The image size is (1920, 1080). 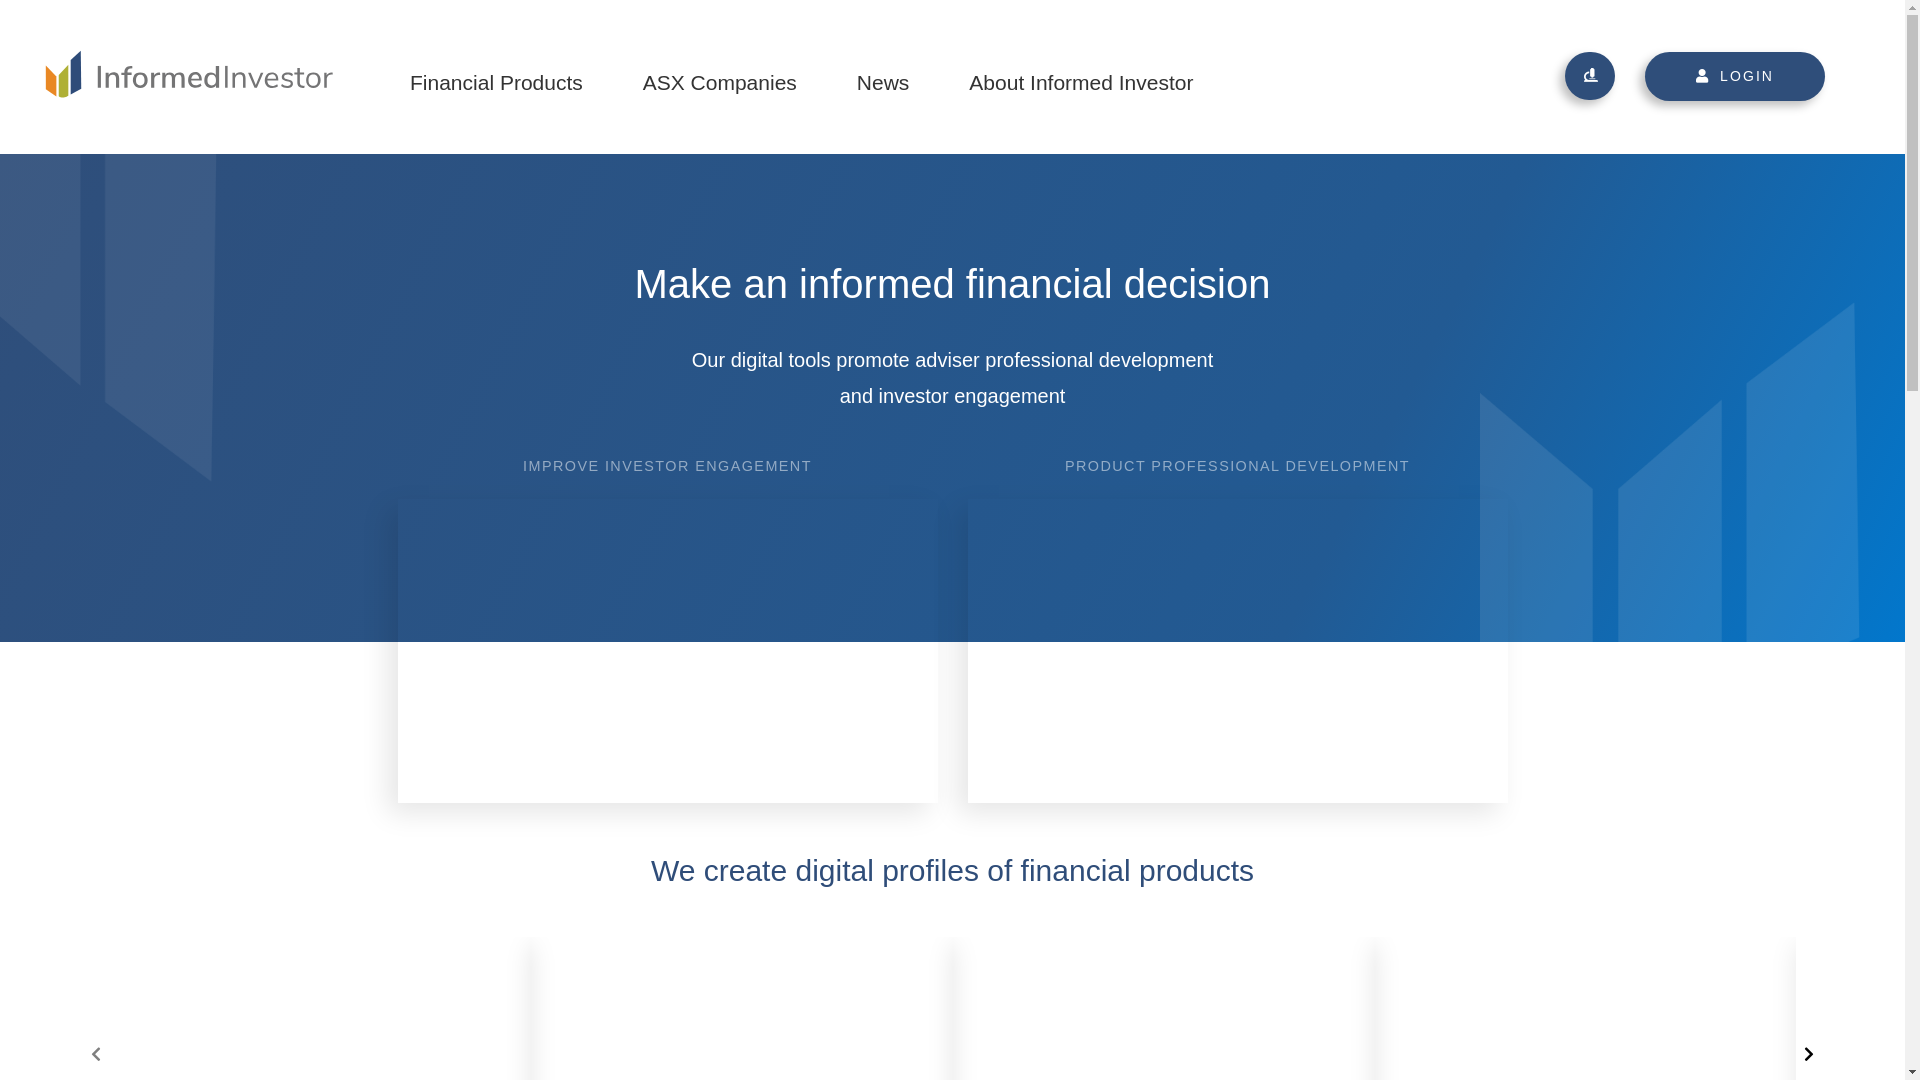 What do you see at coordinates (1735, 76) in the screenshot?
I see `LOGIN` at bounding box center [1735, 76].